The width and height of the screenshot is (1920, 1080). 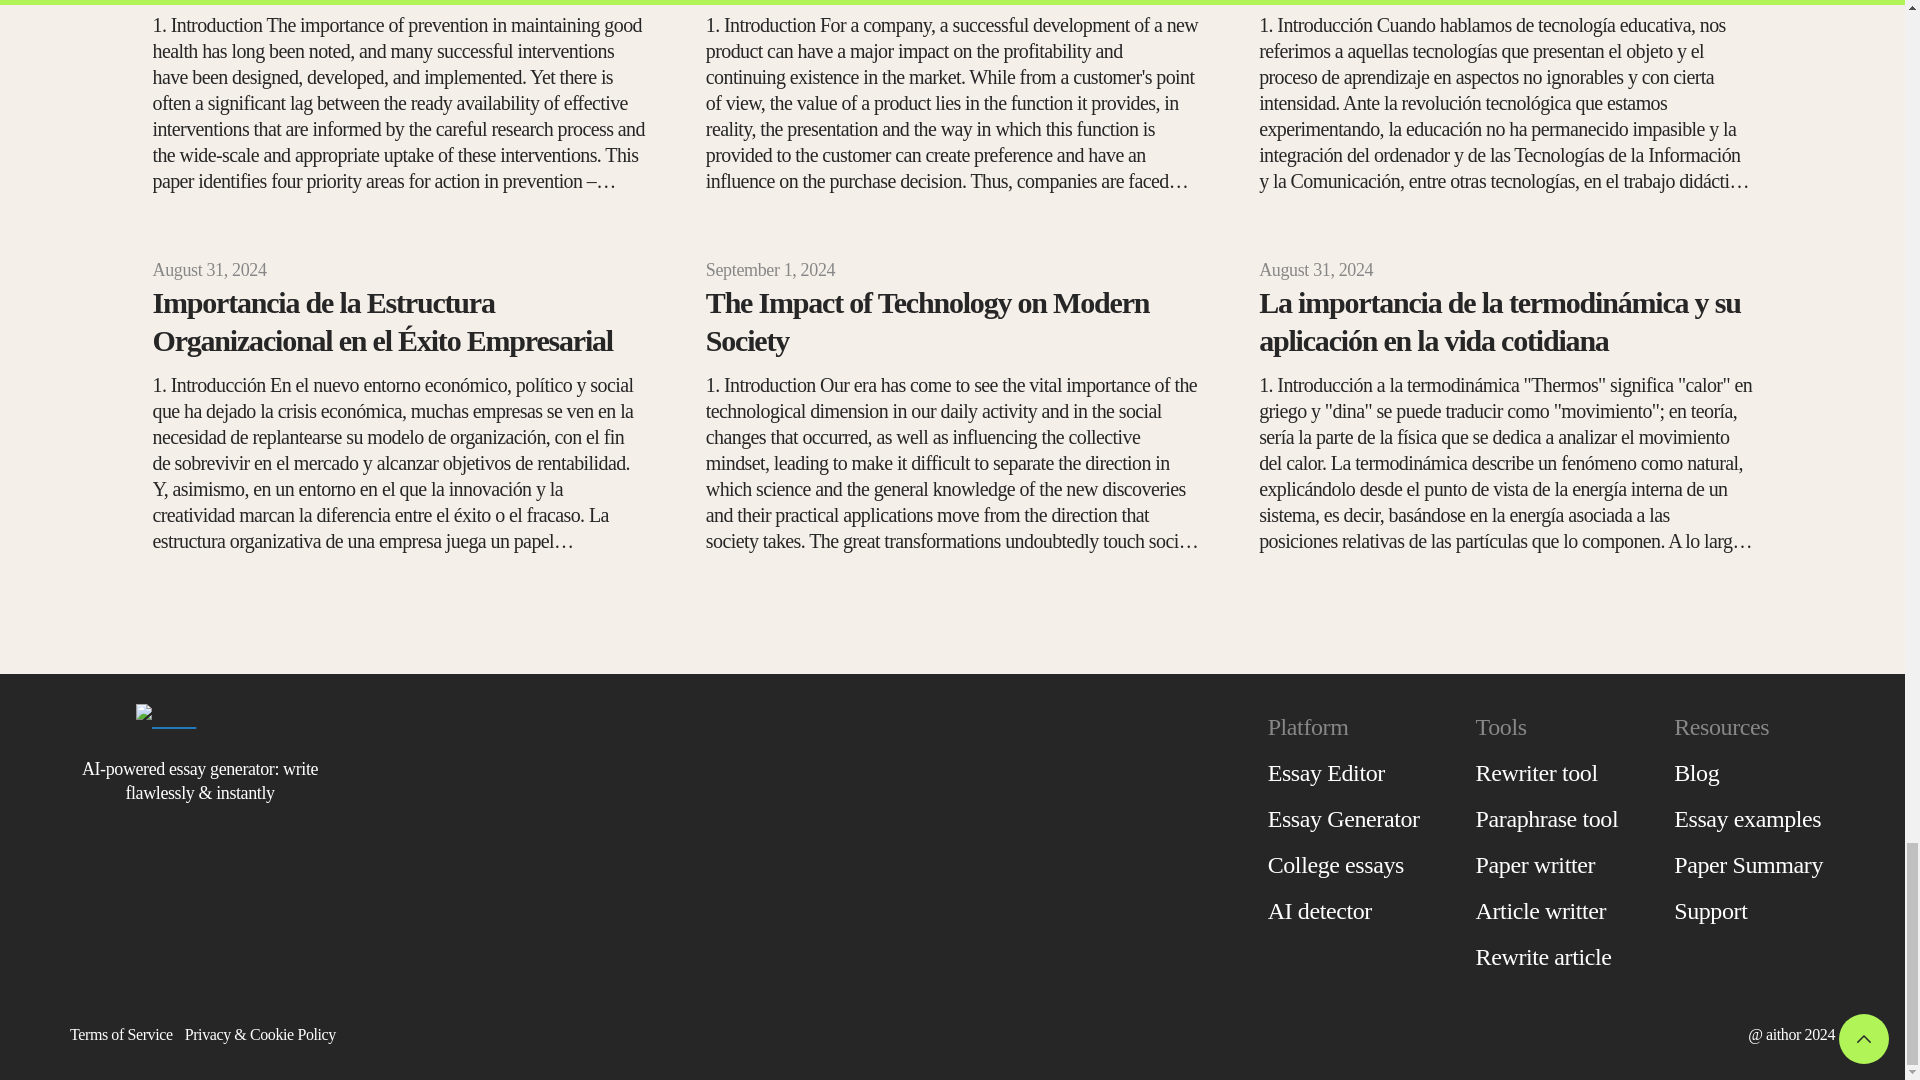 I want to click on The Impact of Technology on Modern Society, so click(x=952, y=322).